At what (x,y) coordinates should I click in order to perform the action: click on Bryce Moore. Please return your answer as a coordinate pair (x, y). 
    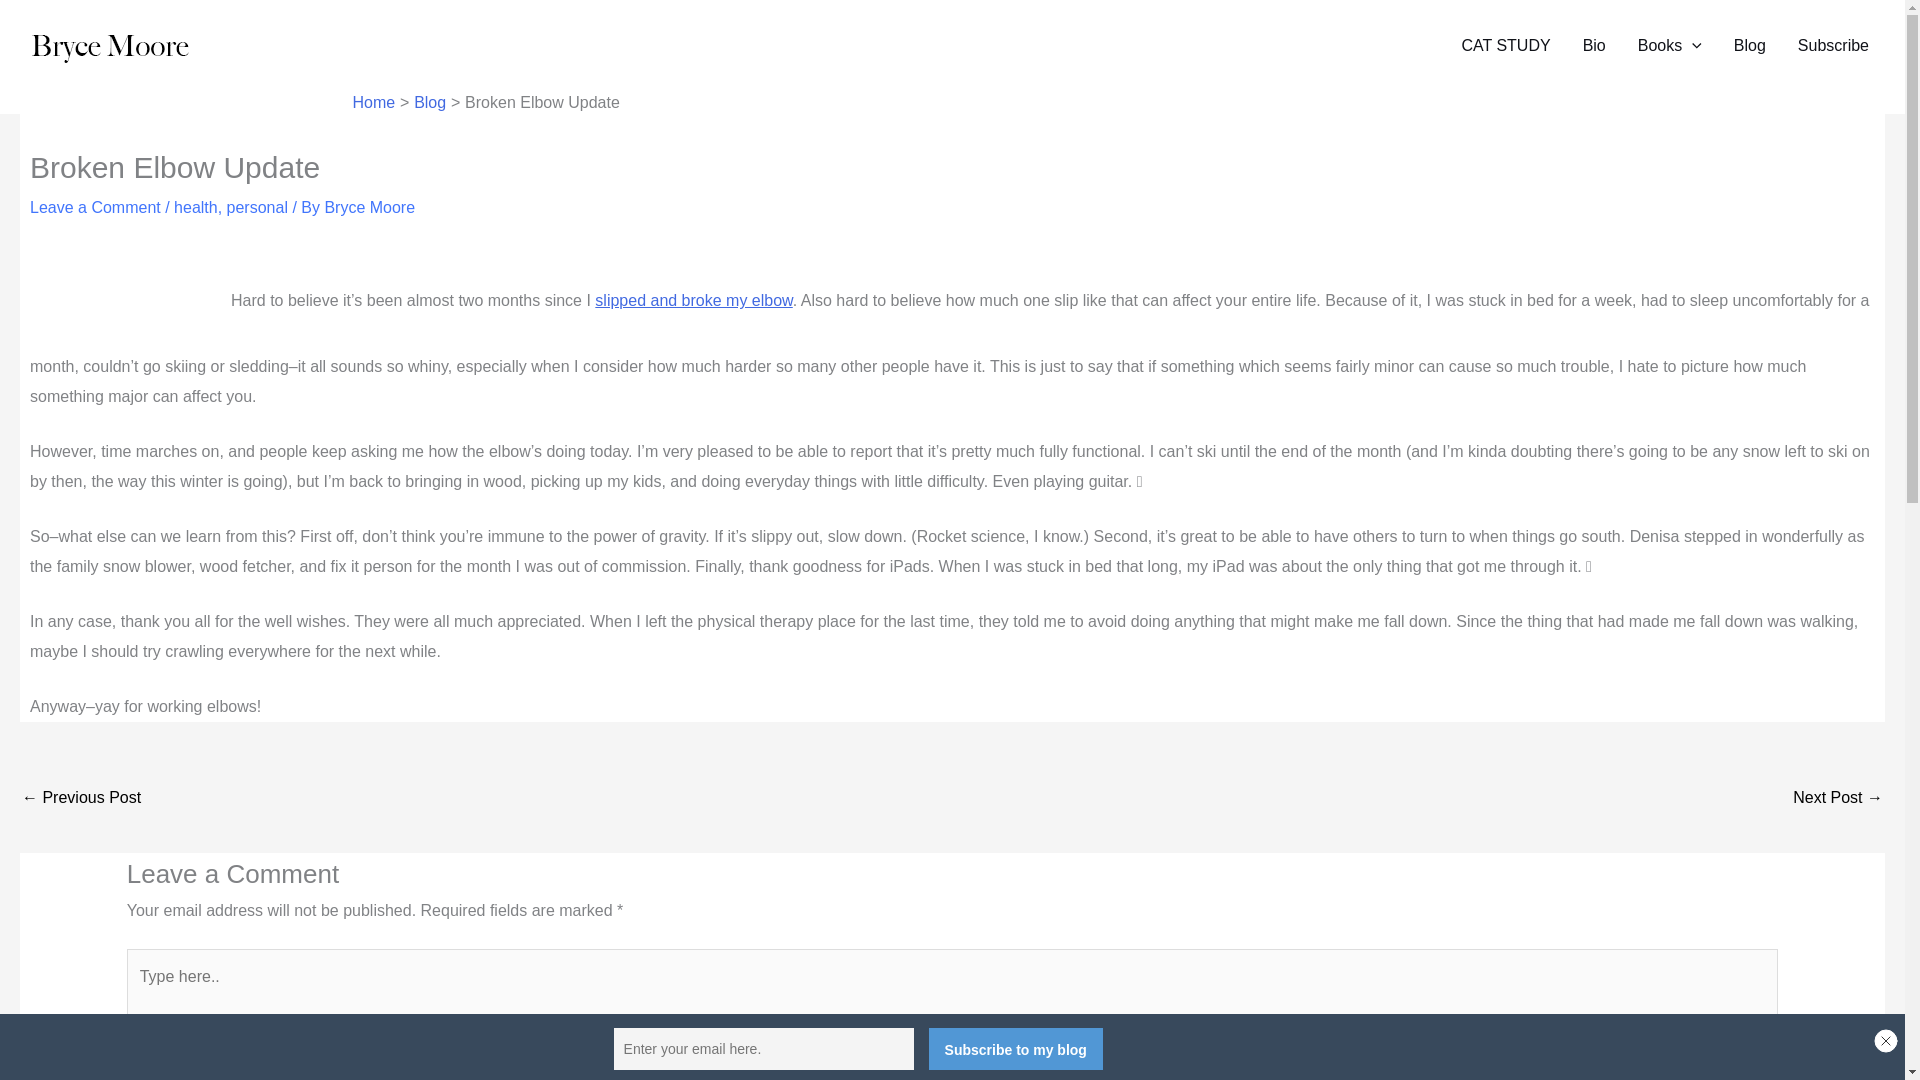
    Looking at the image, I should click on (369, 207).